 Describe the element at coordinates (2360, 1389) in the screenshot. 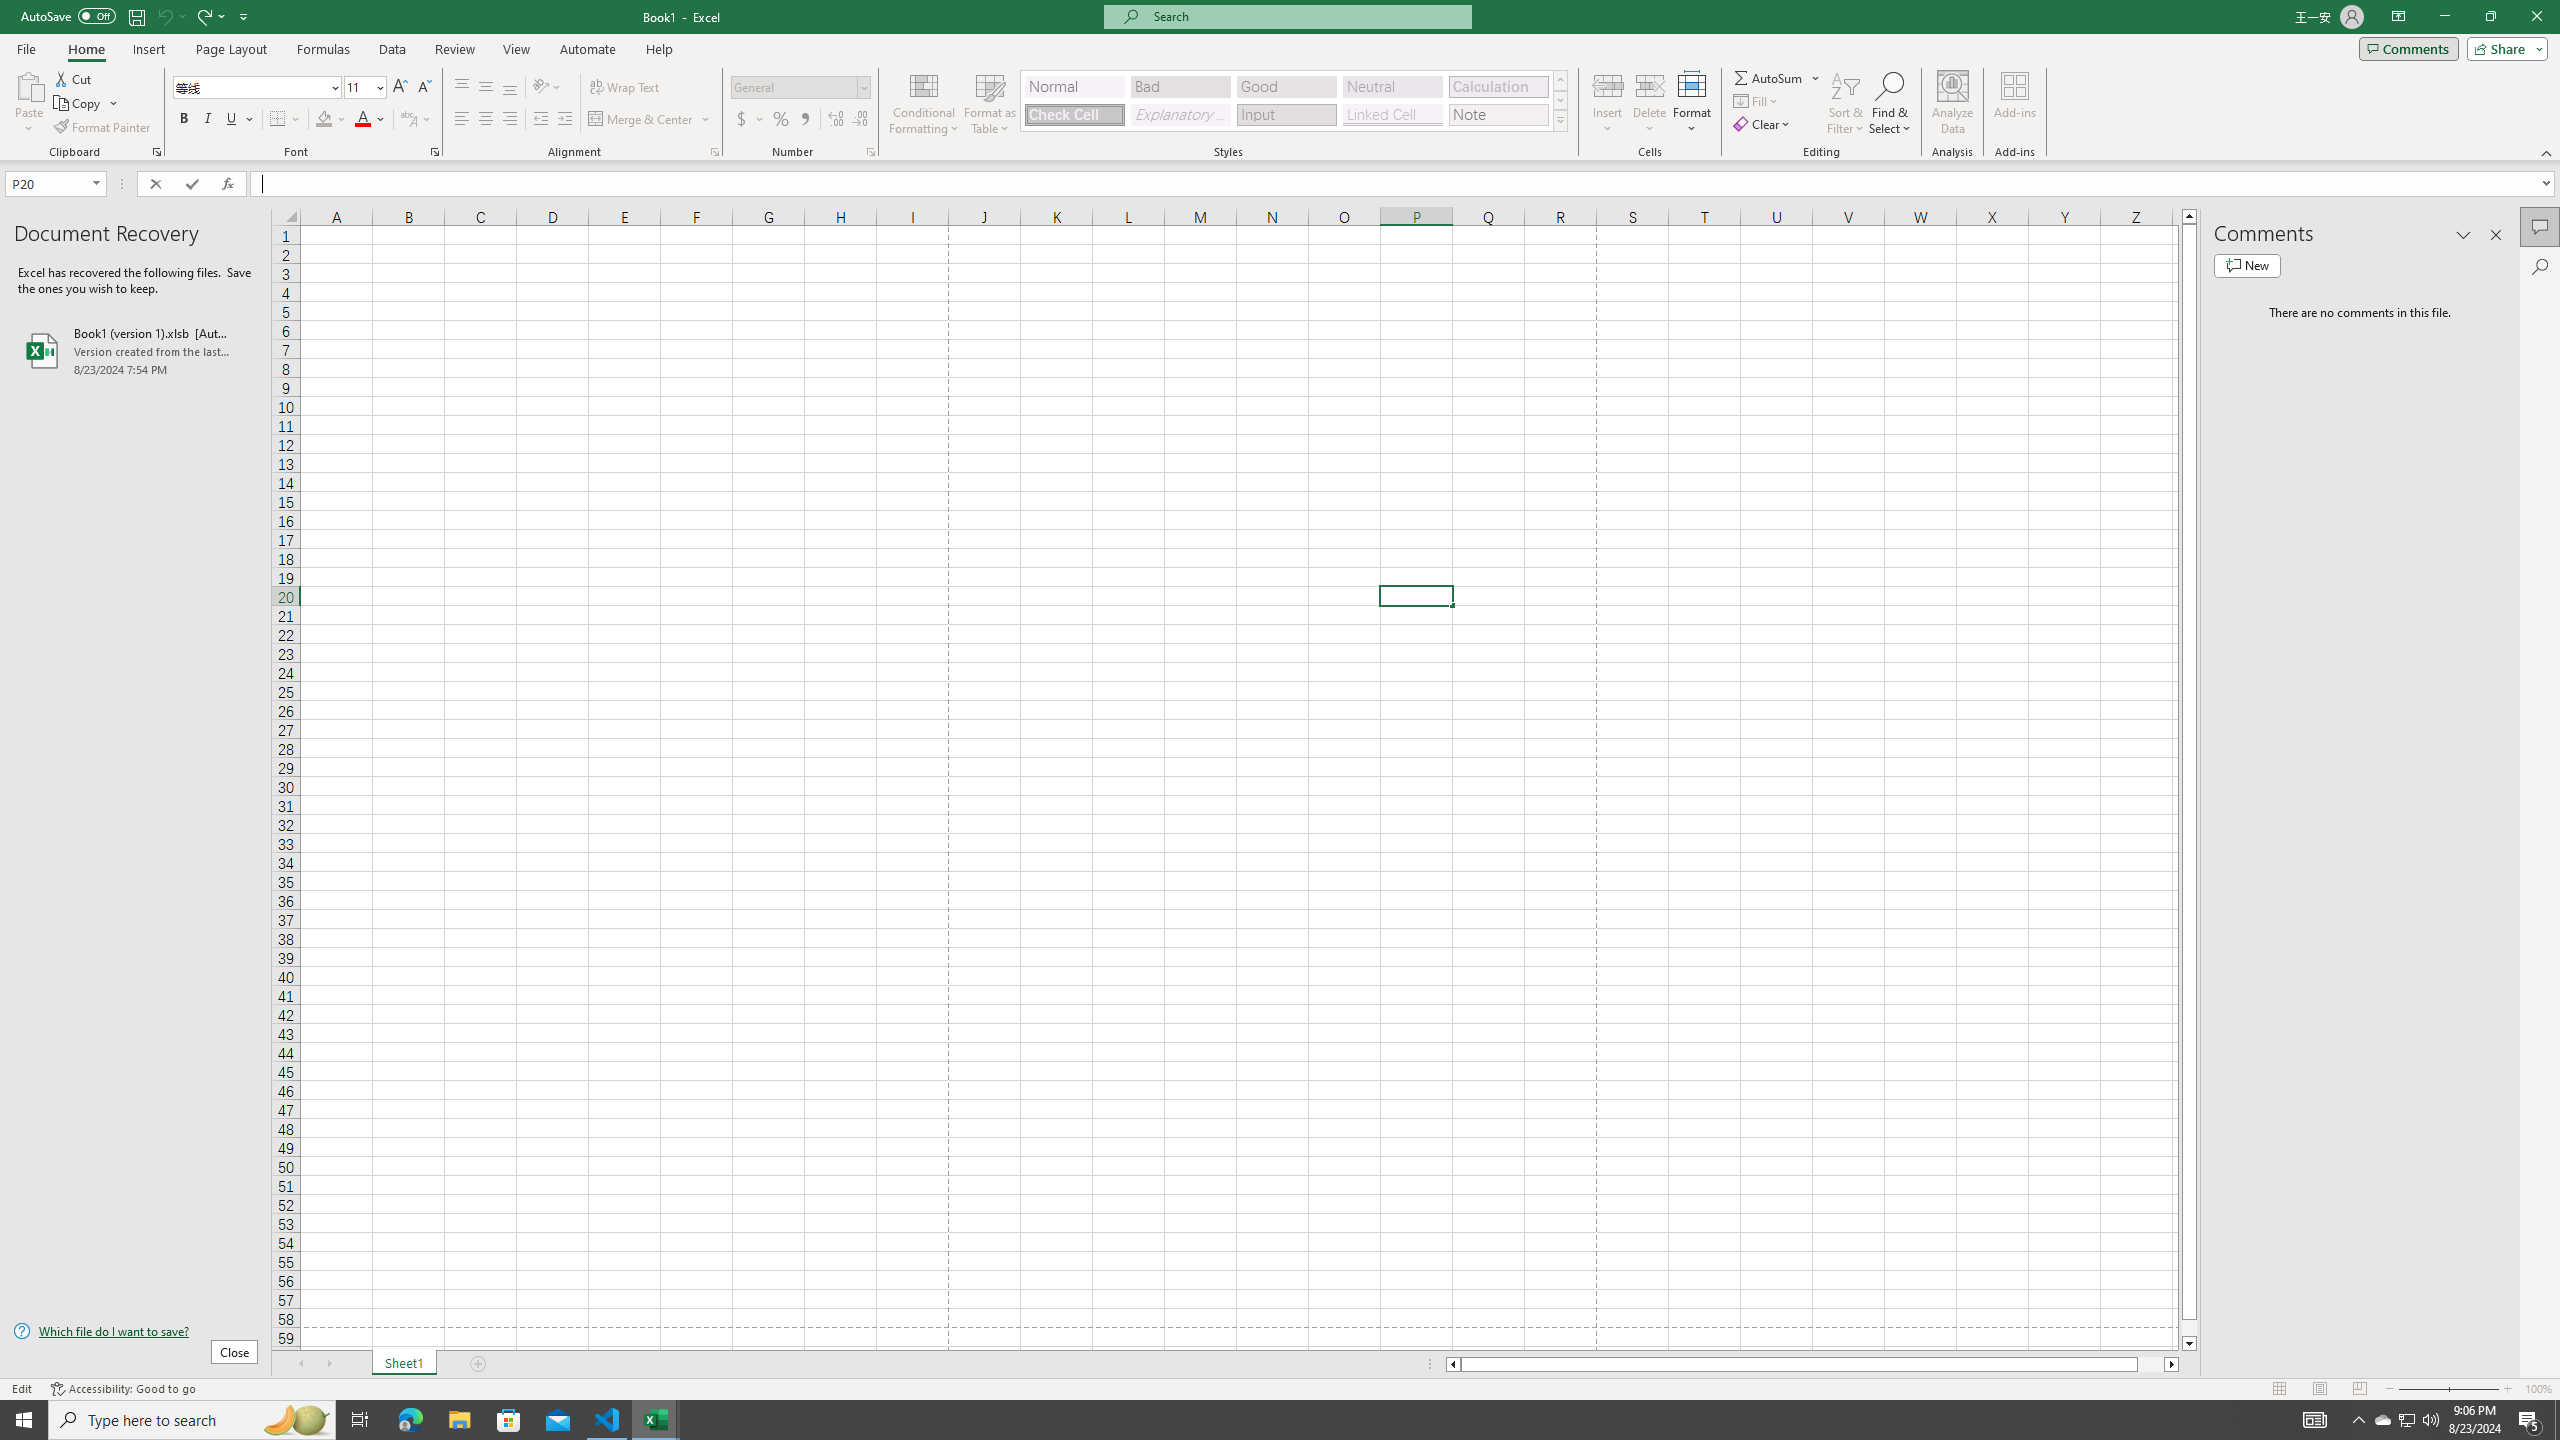

I see `Page Break Preview` at that location.